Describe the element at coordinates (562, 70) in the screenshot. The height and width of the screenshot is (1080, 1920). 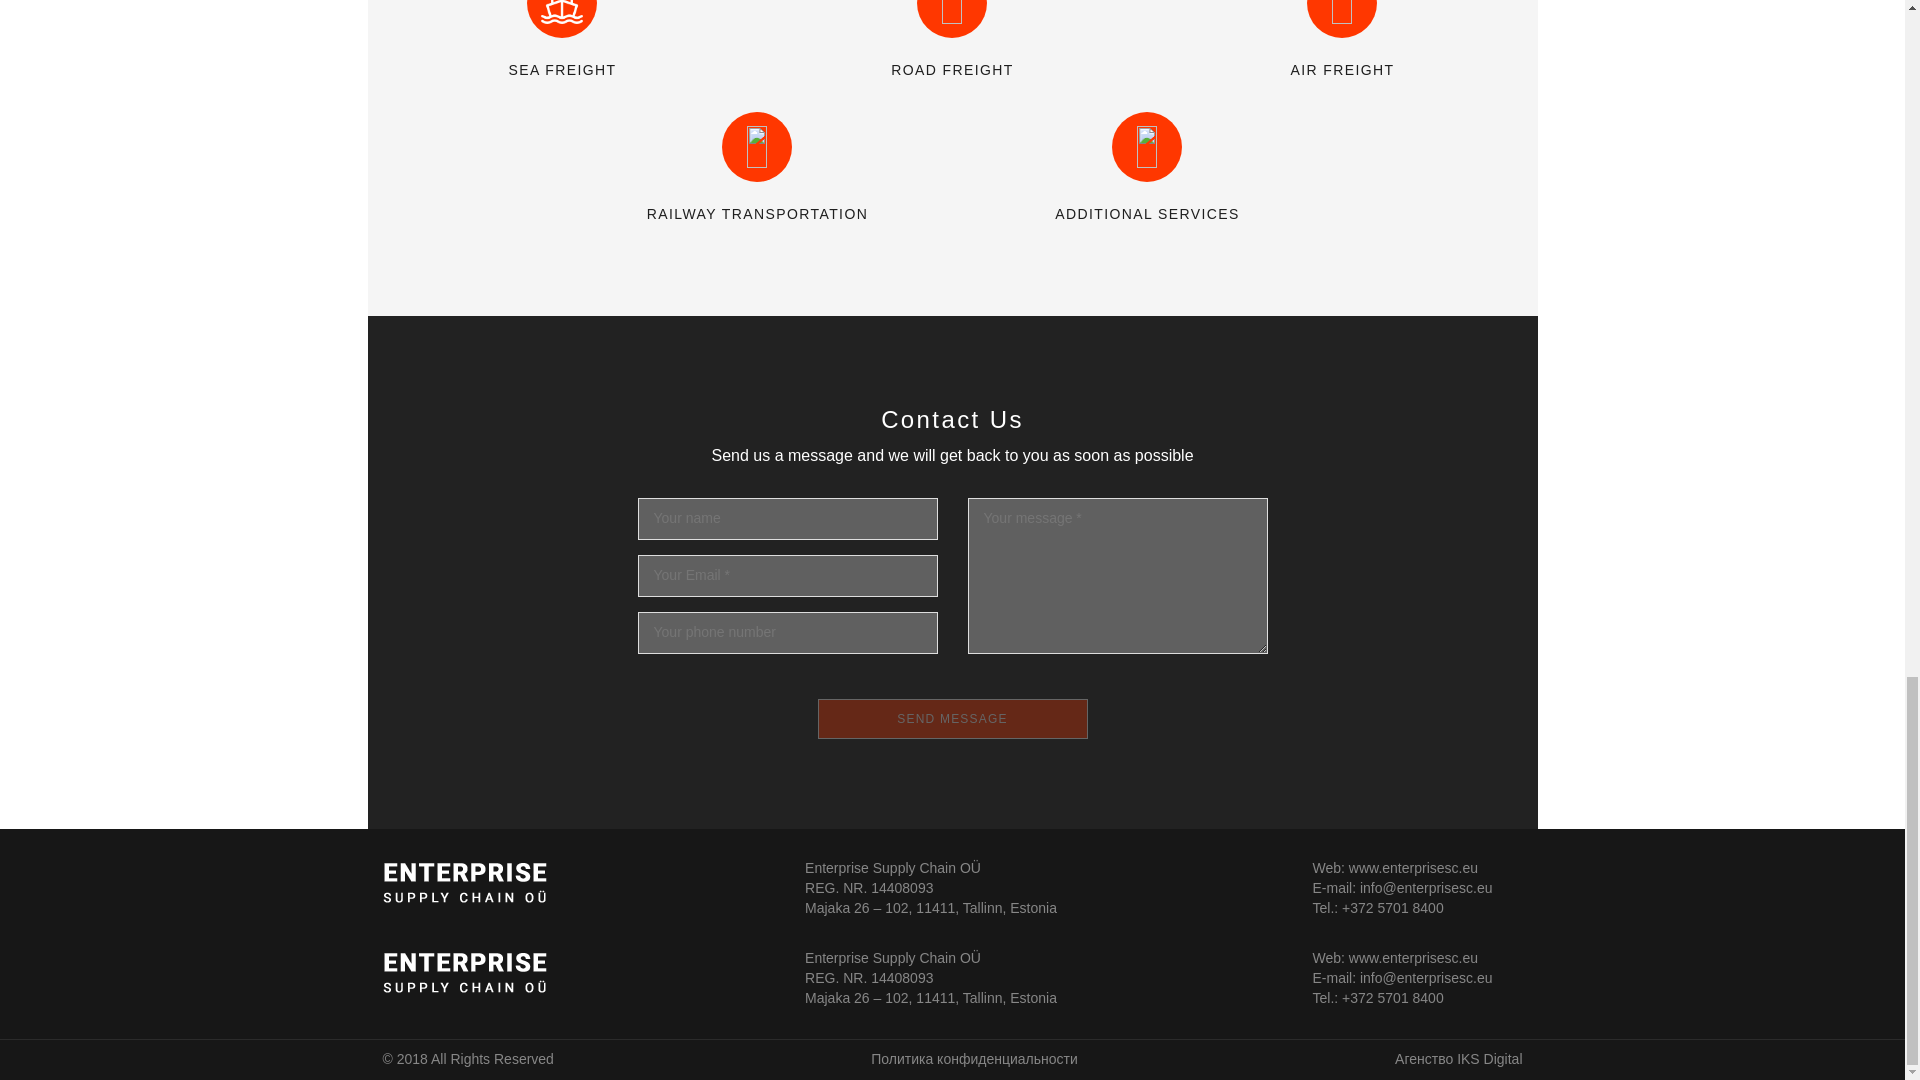
I see `SEA FREIGHT` at that location.